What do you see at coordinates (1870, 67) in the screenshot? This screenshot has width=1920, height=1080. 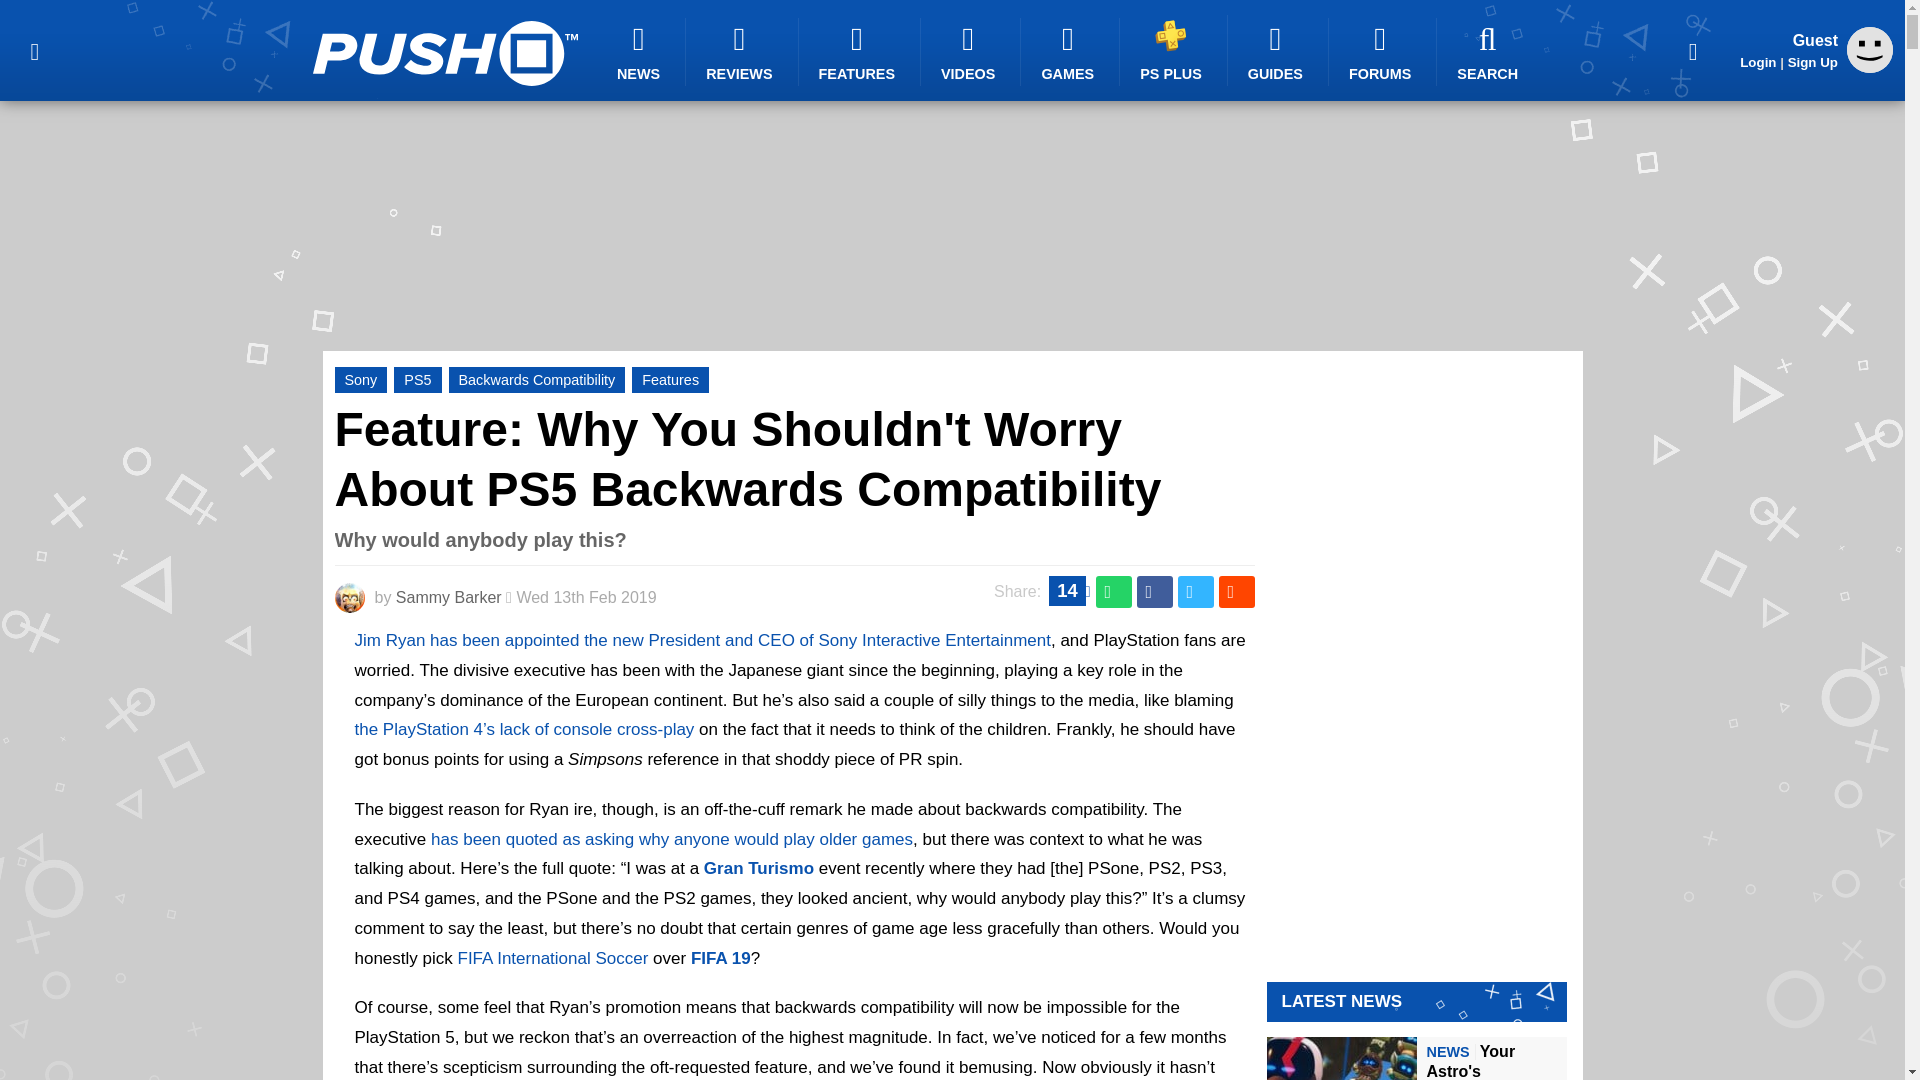 I see `Guest` at bounding box center [1870, 67].